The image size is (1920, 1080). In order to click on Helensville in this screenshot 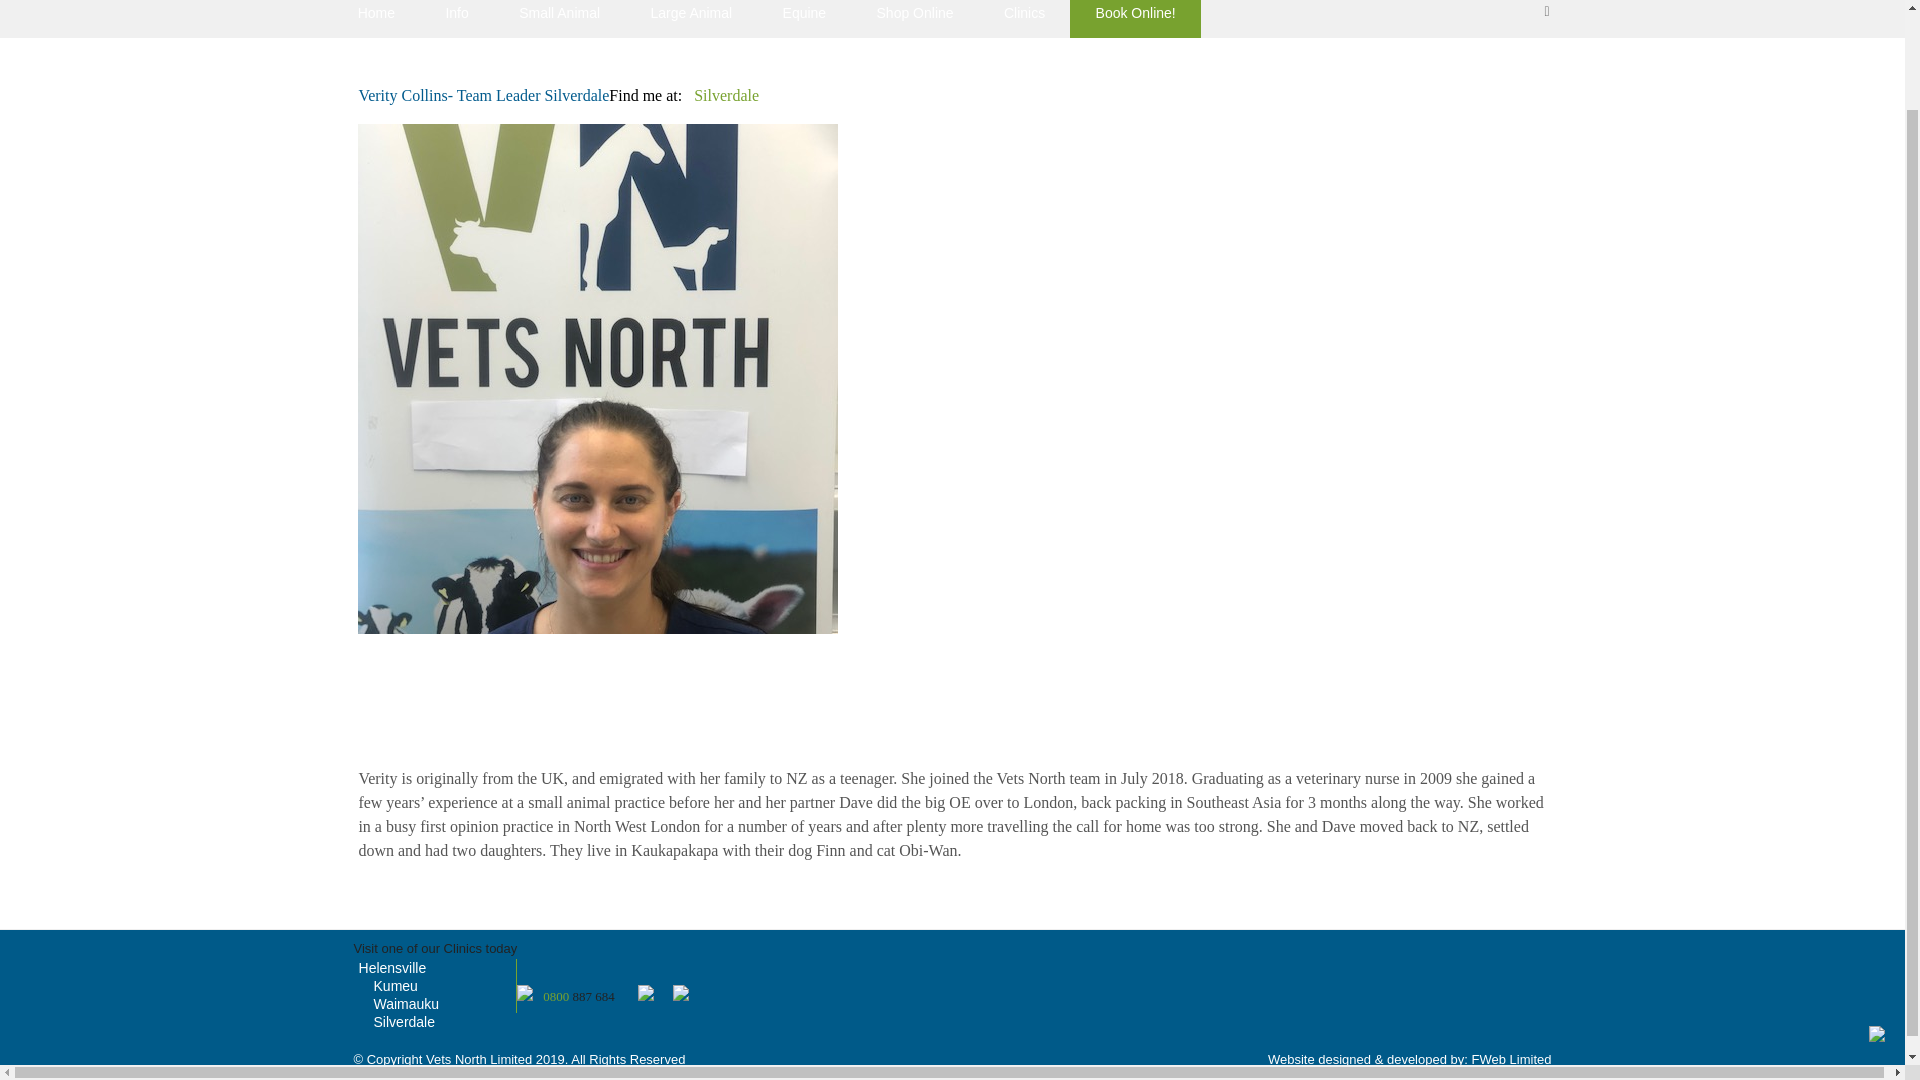, I will do `click(392, 968)`.